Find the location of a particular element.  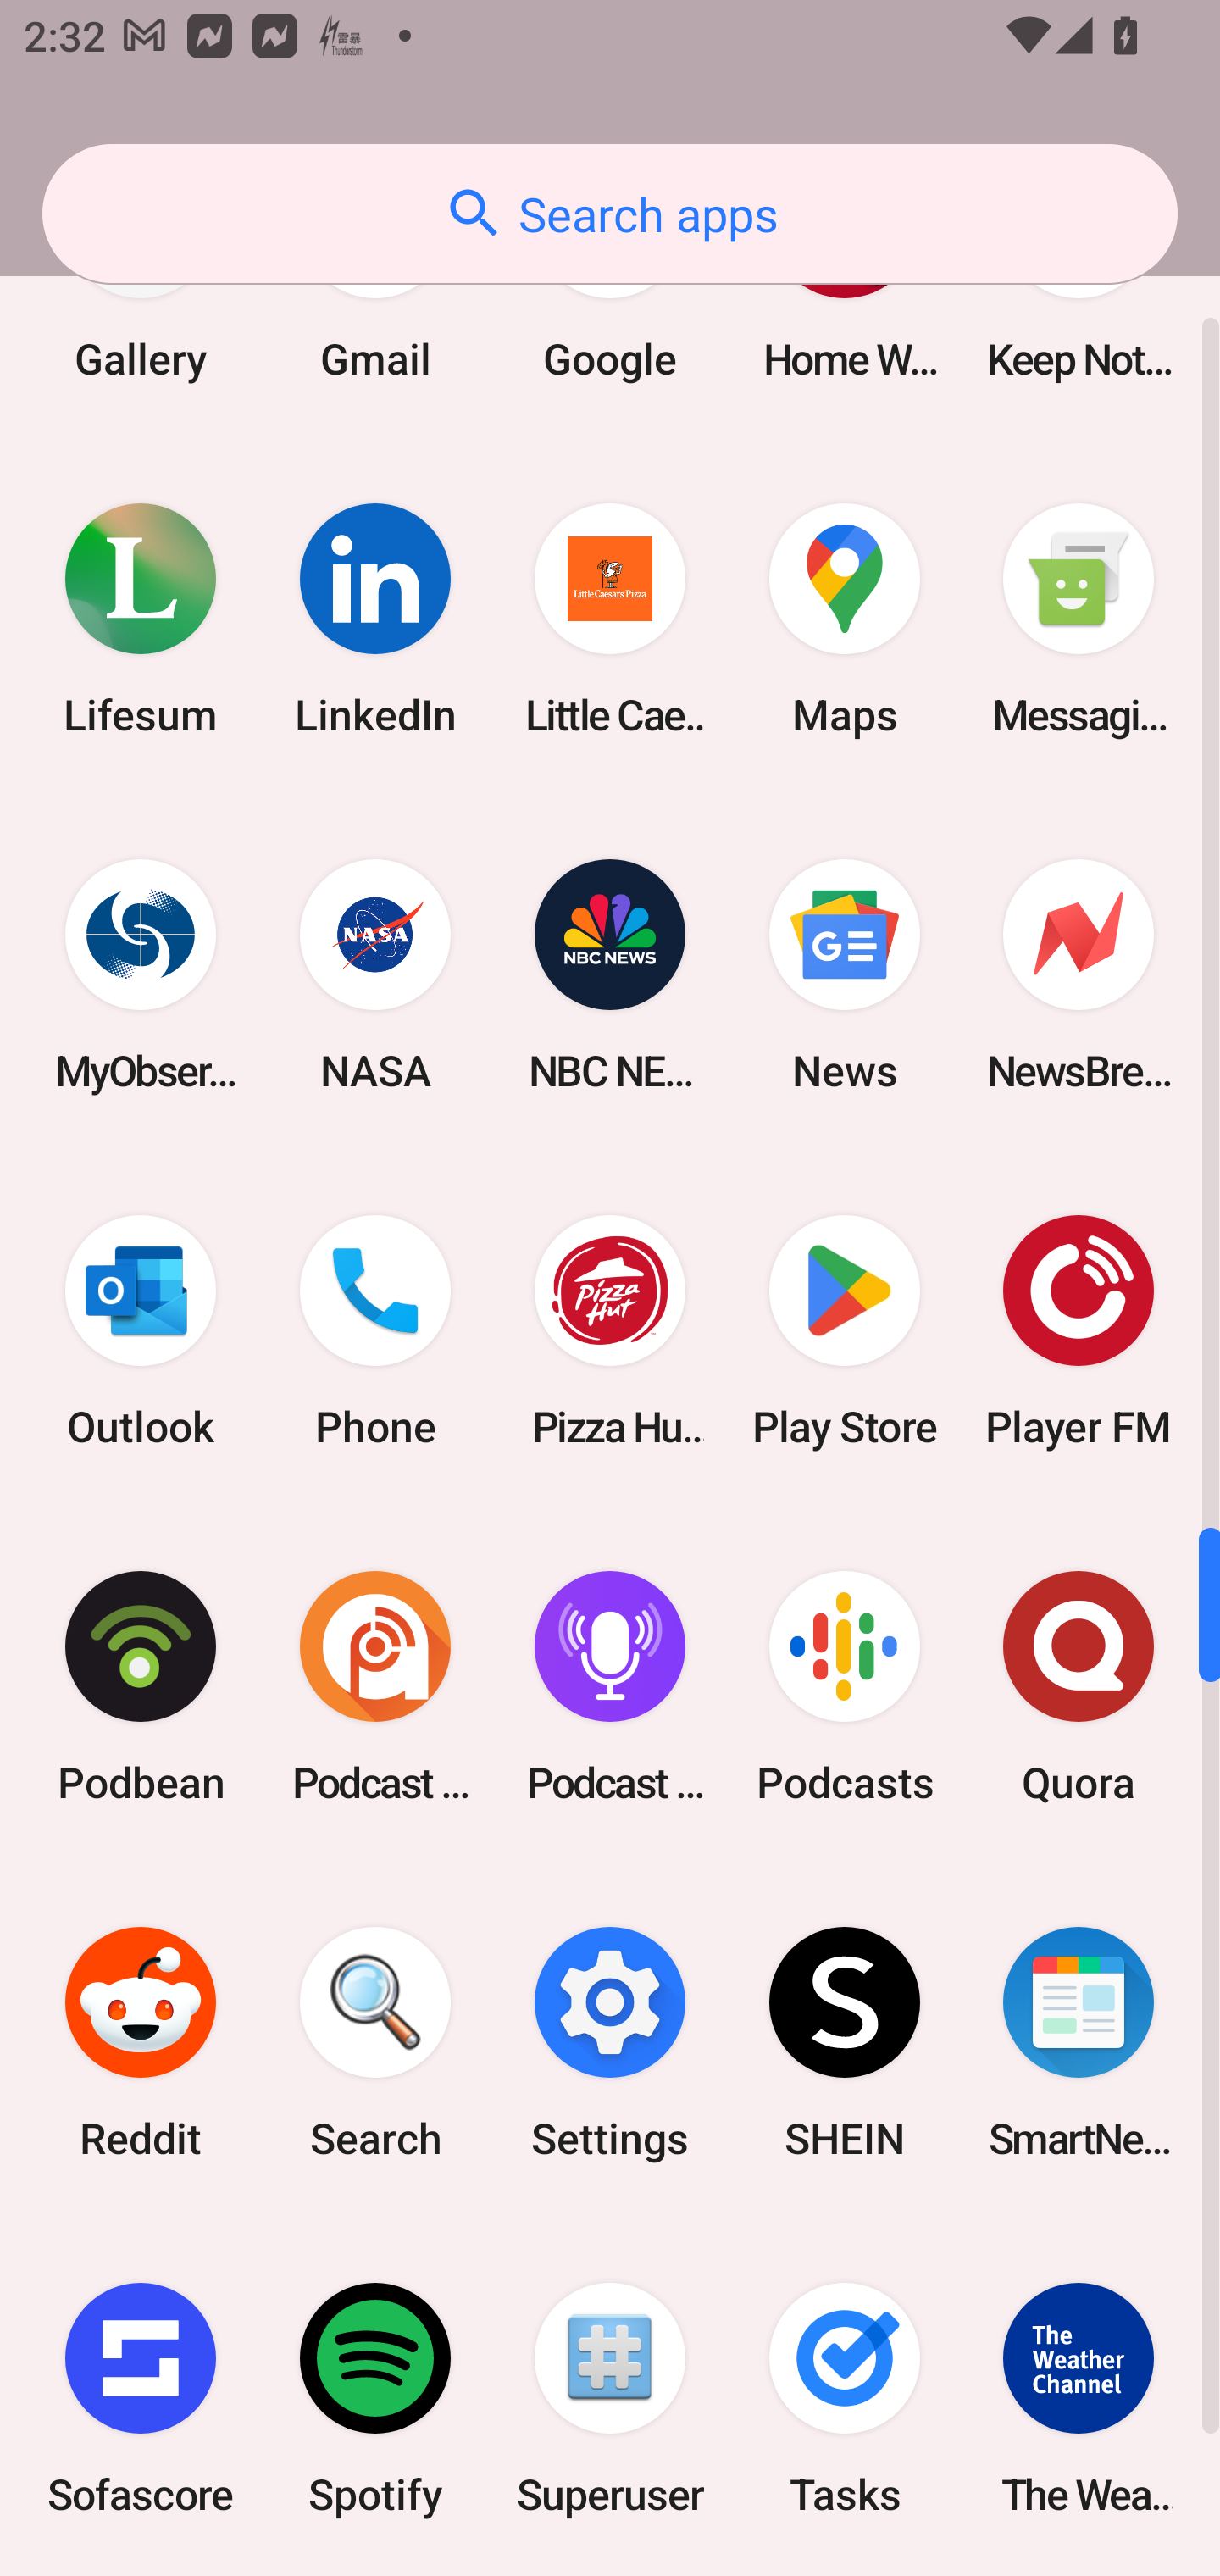

Sofascore is located at coordinates (141, 2398).